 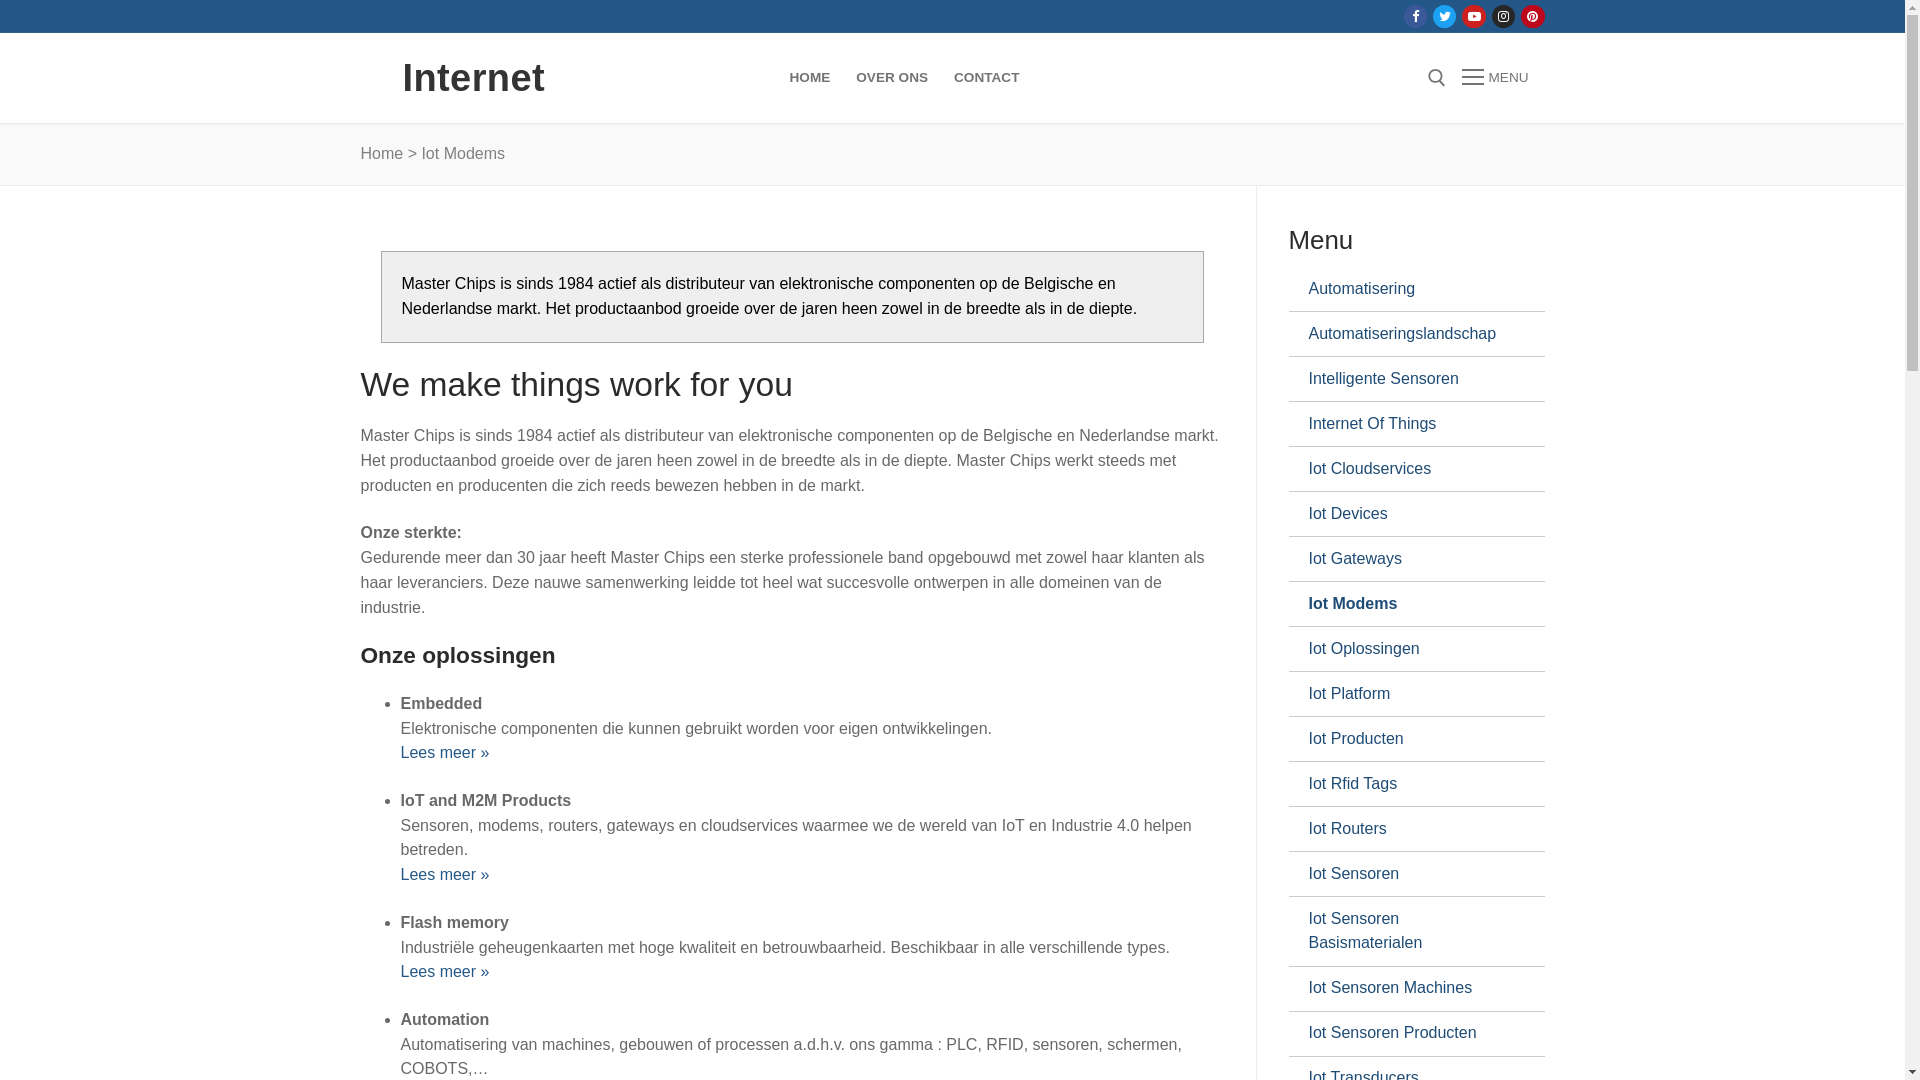 I want to click on Iot Rfid Tags, so click(x=1408, y=784).